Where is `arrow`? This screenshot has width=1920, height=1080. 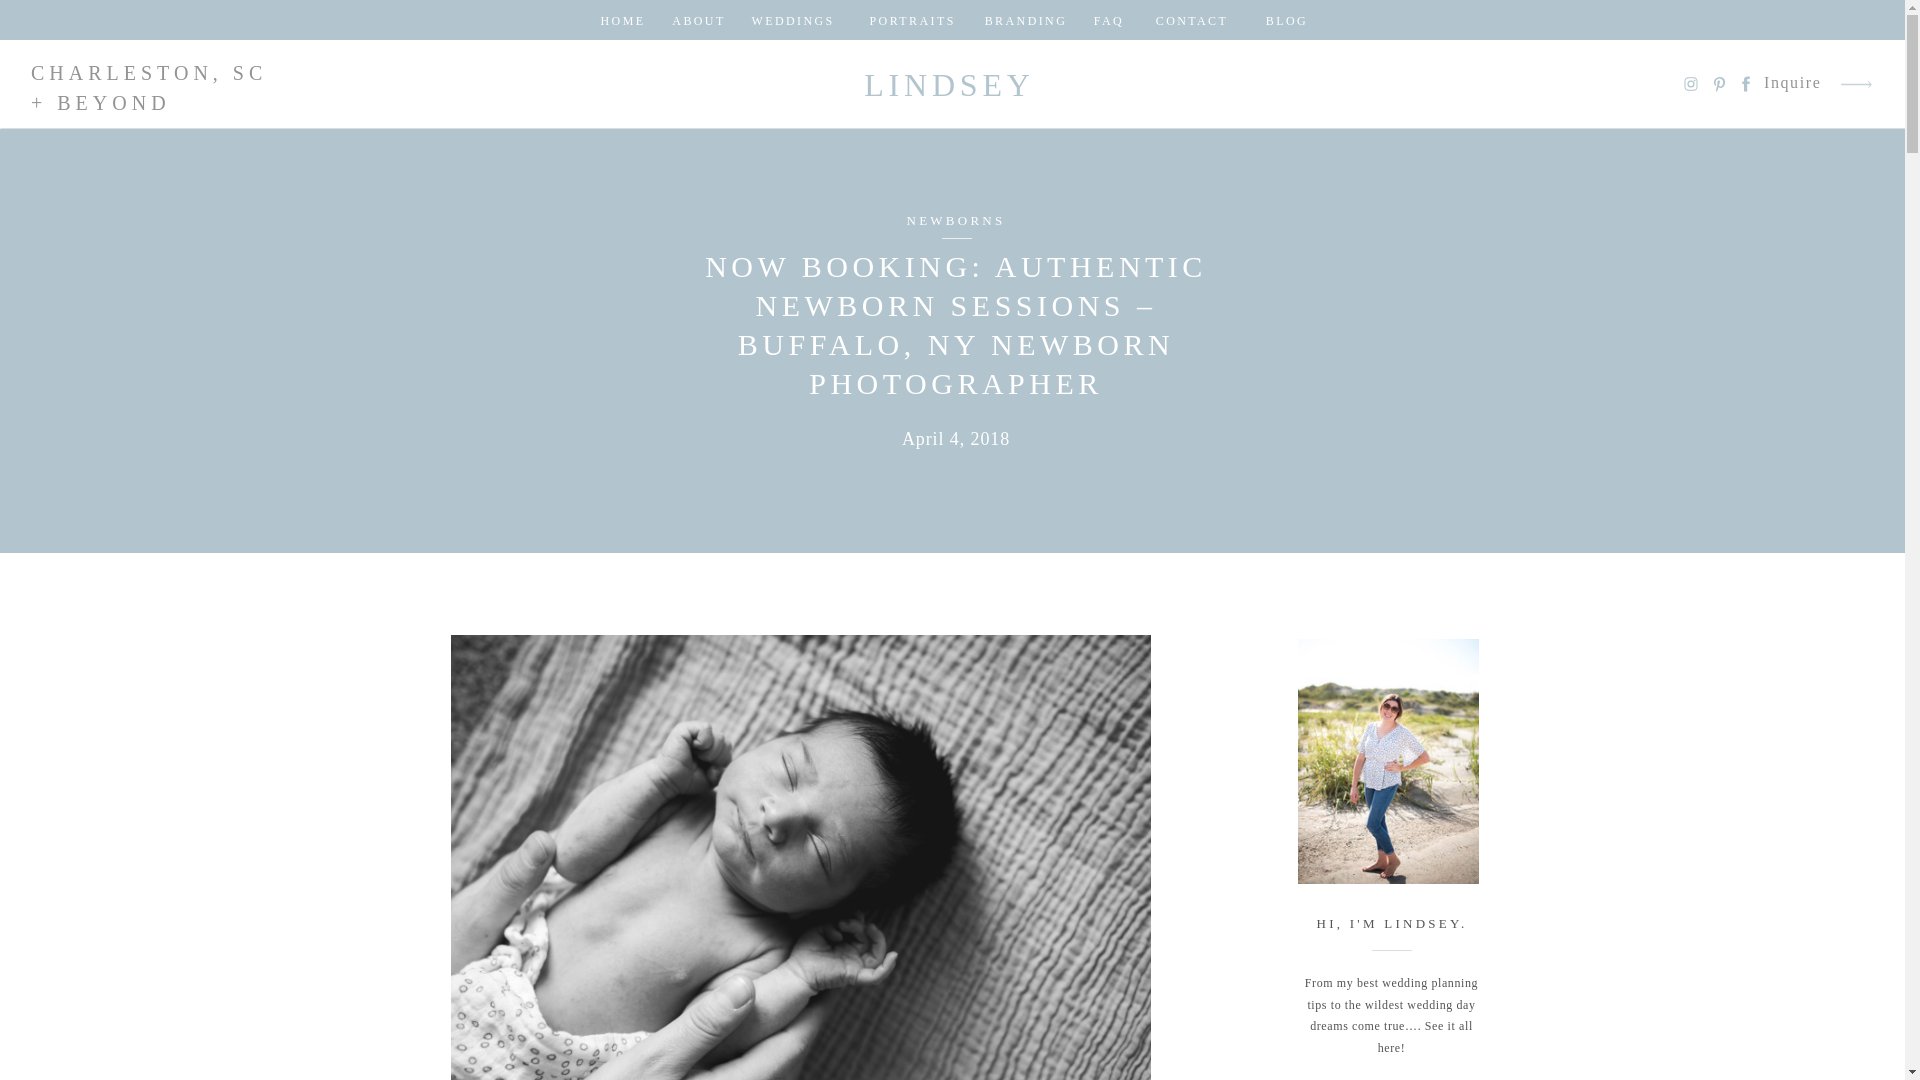
arrow is located at coordinates (1855, 84).